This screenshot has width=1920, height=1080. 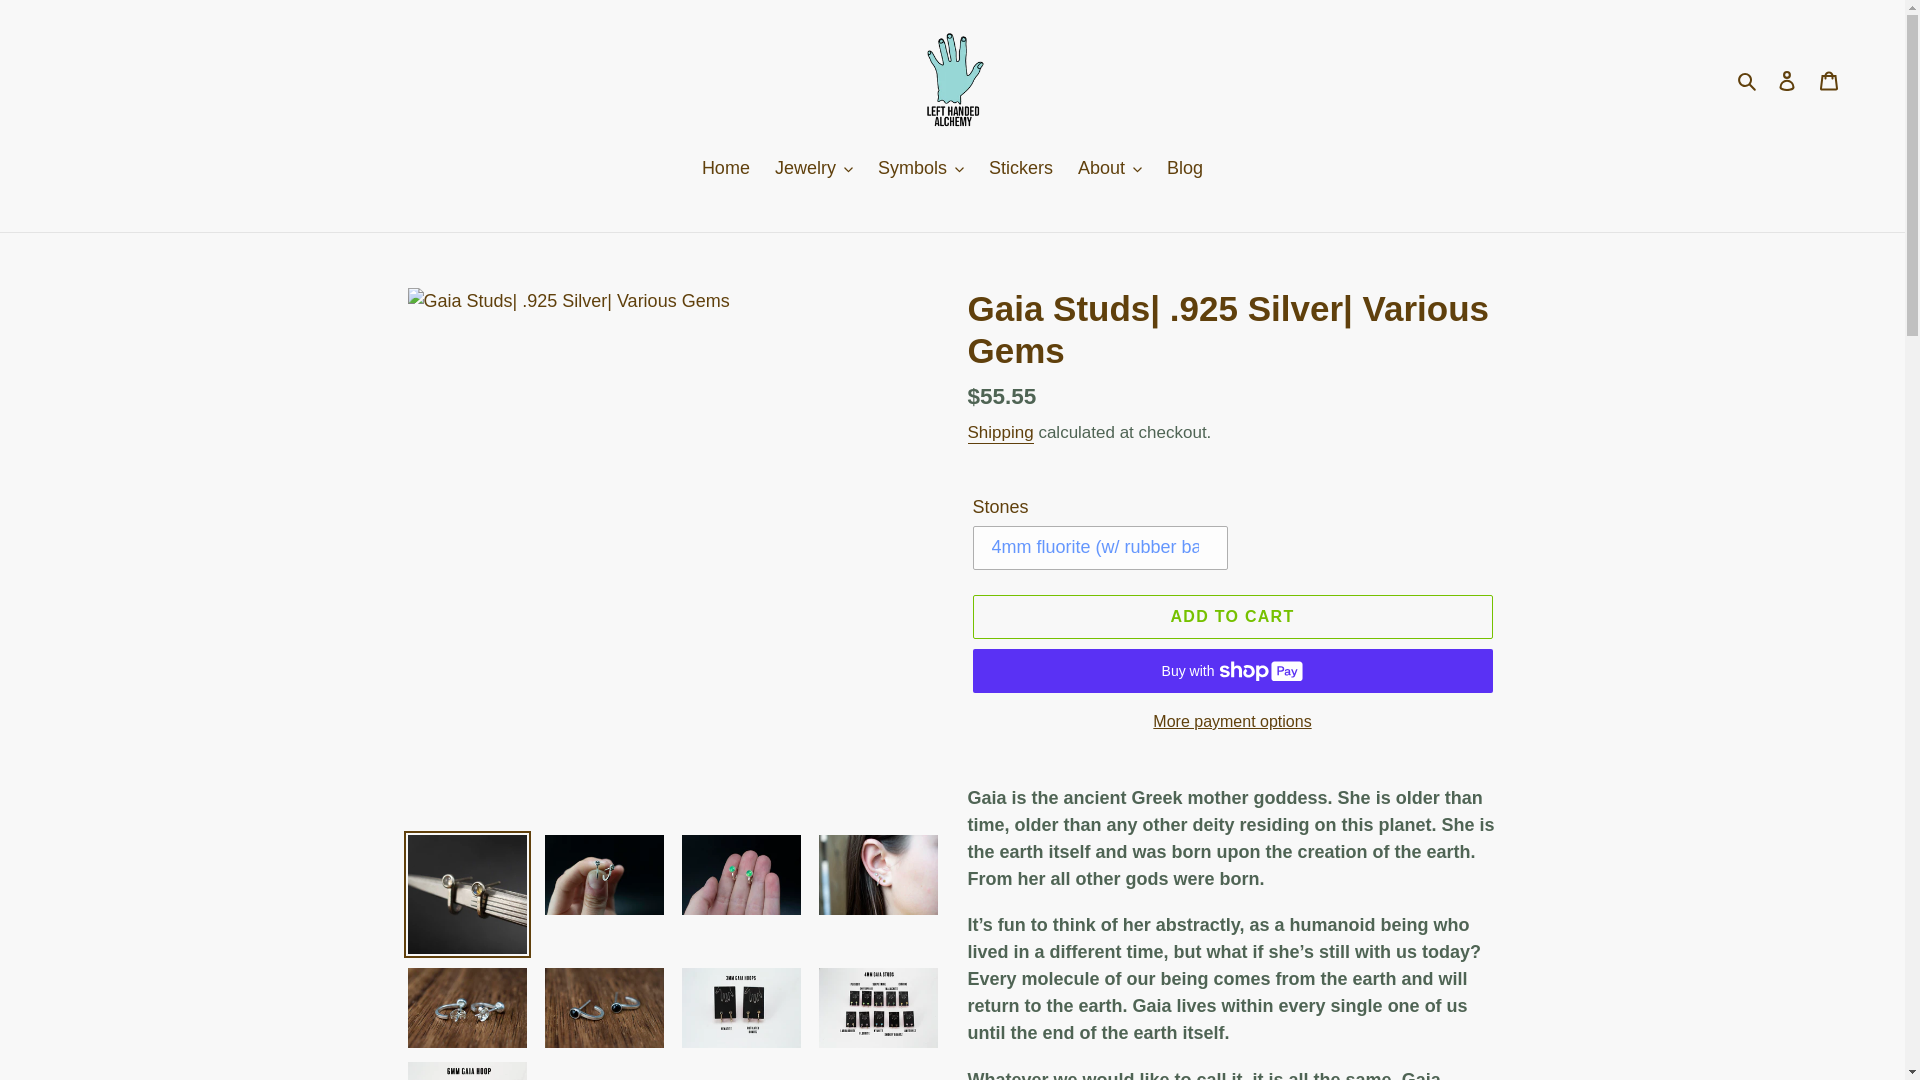 What do you see at coordinates (1748, 80) in the screenshot?
I see `Search` at bounding box center [1748, 80].